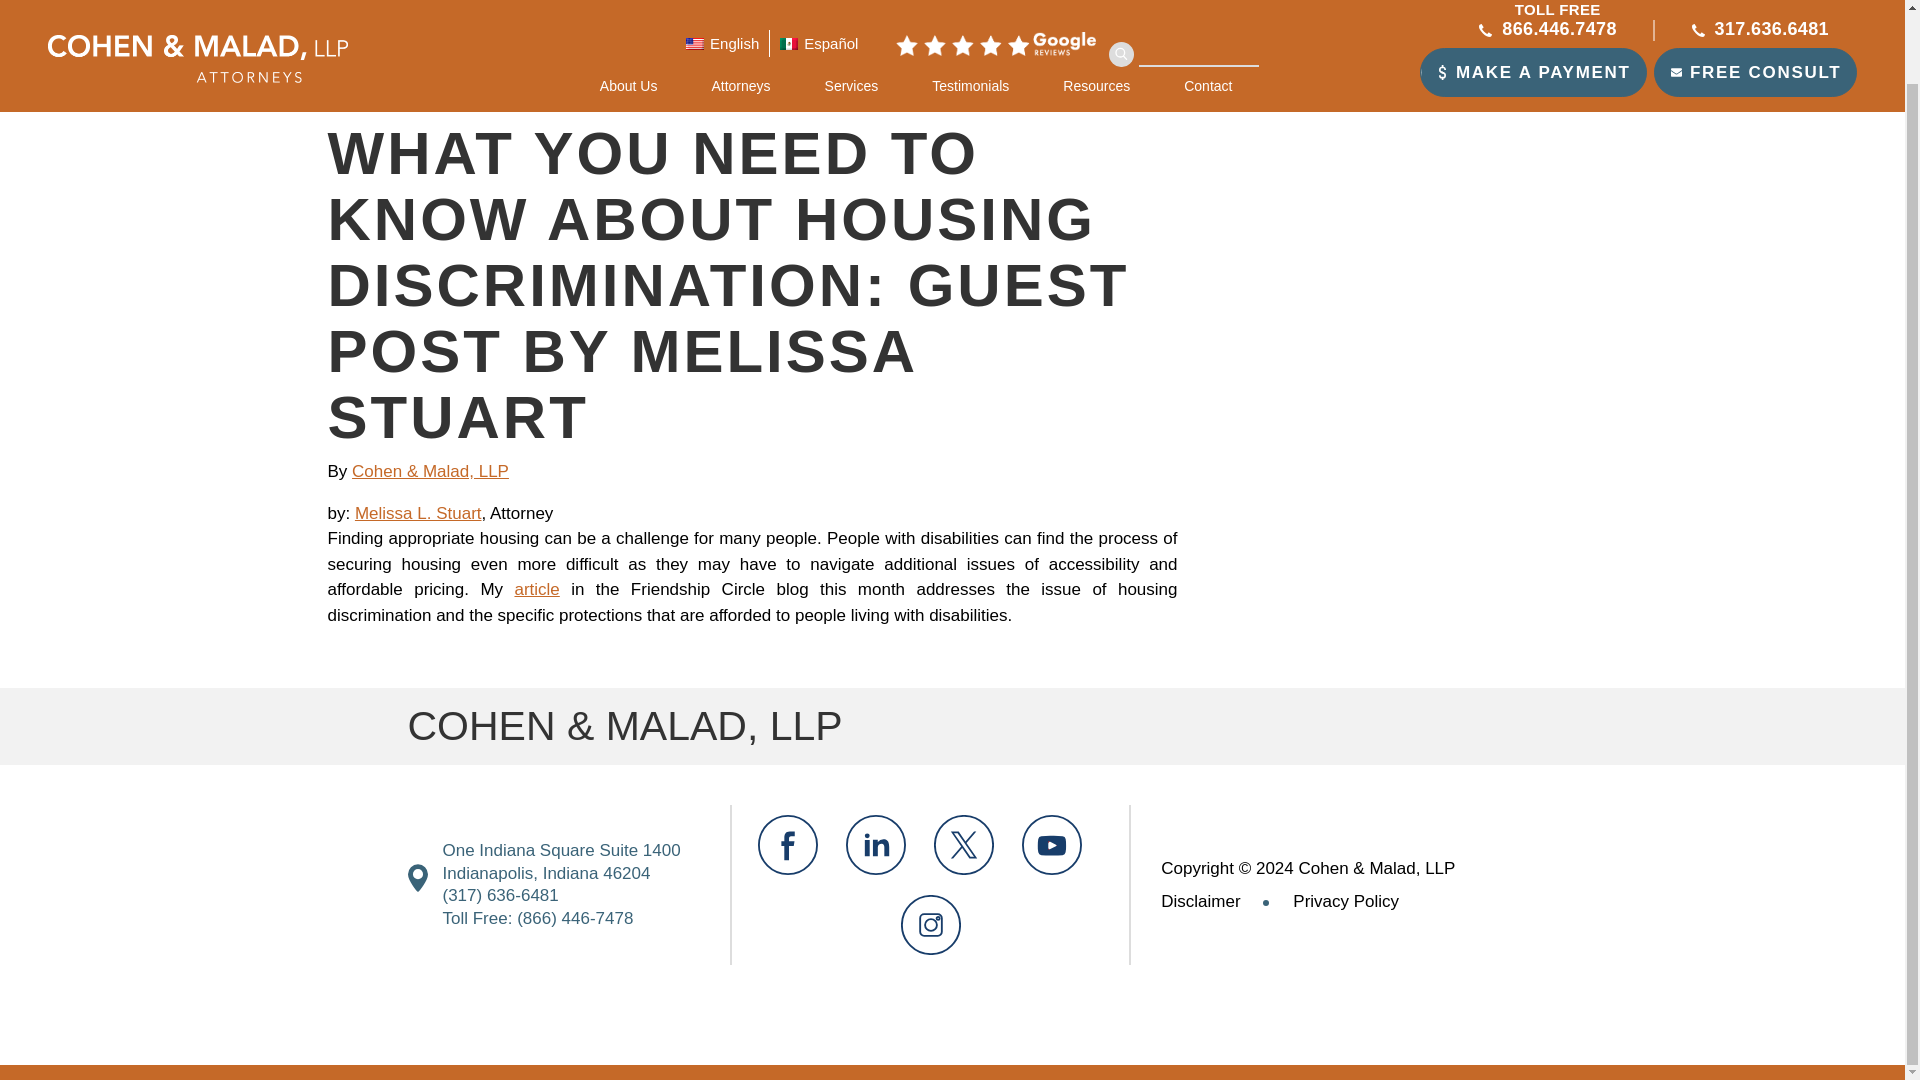  I want to click on Contact, so click(1208, 10).